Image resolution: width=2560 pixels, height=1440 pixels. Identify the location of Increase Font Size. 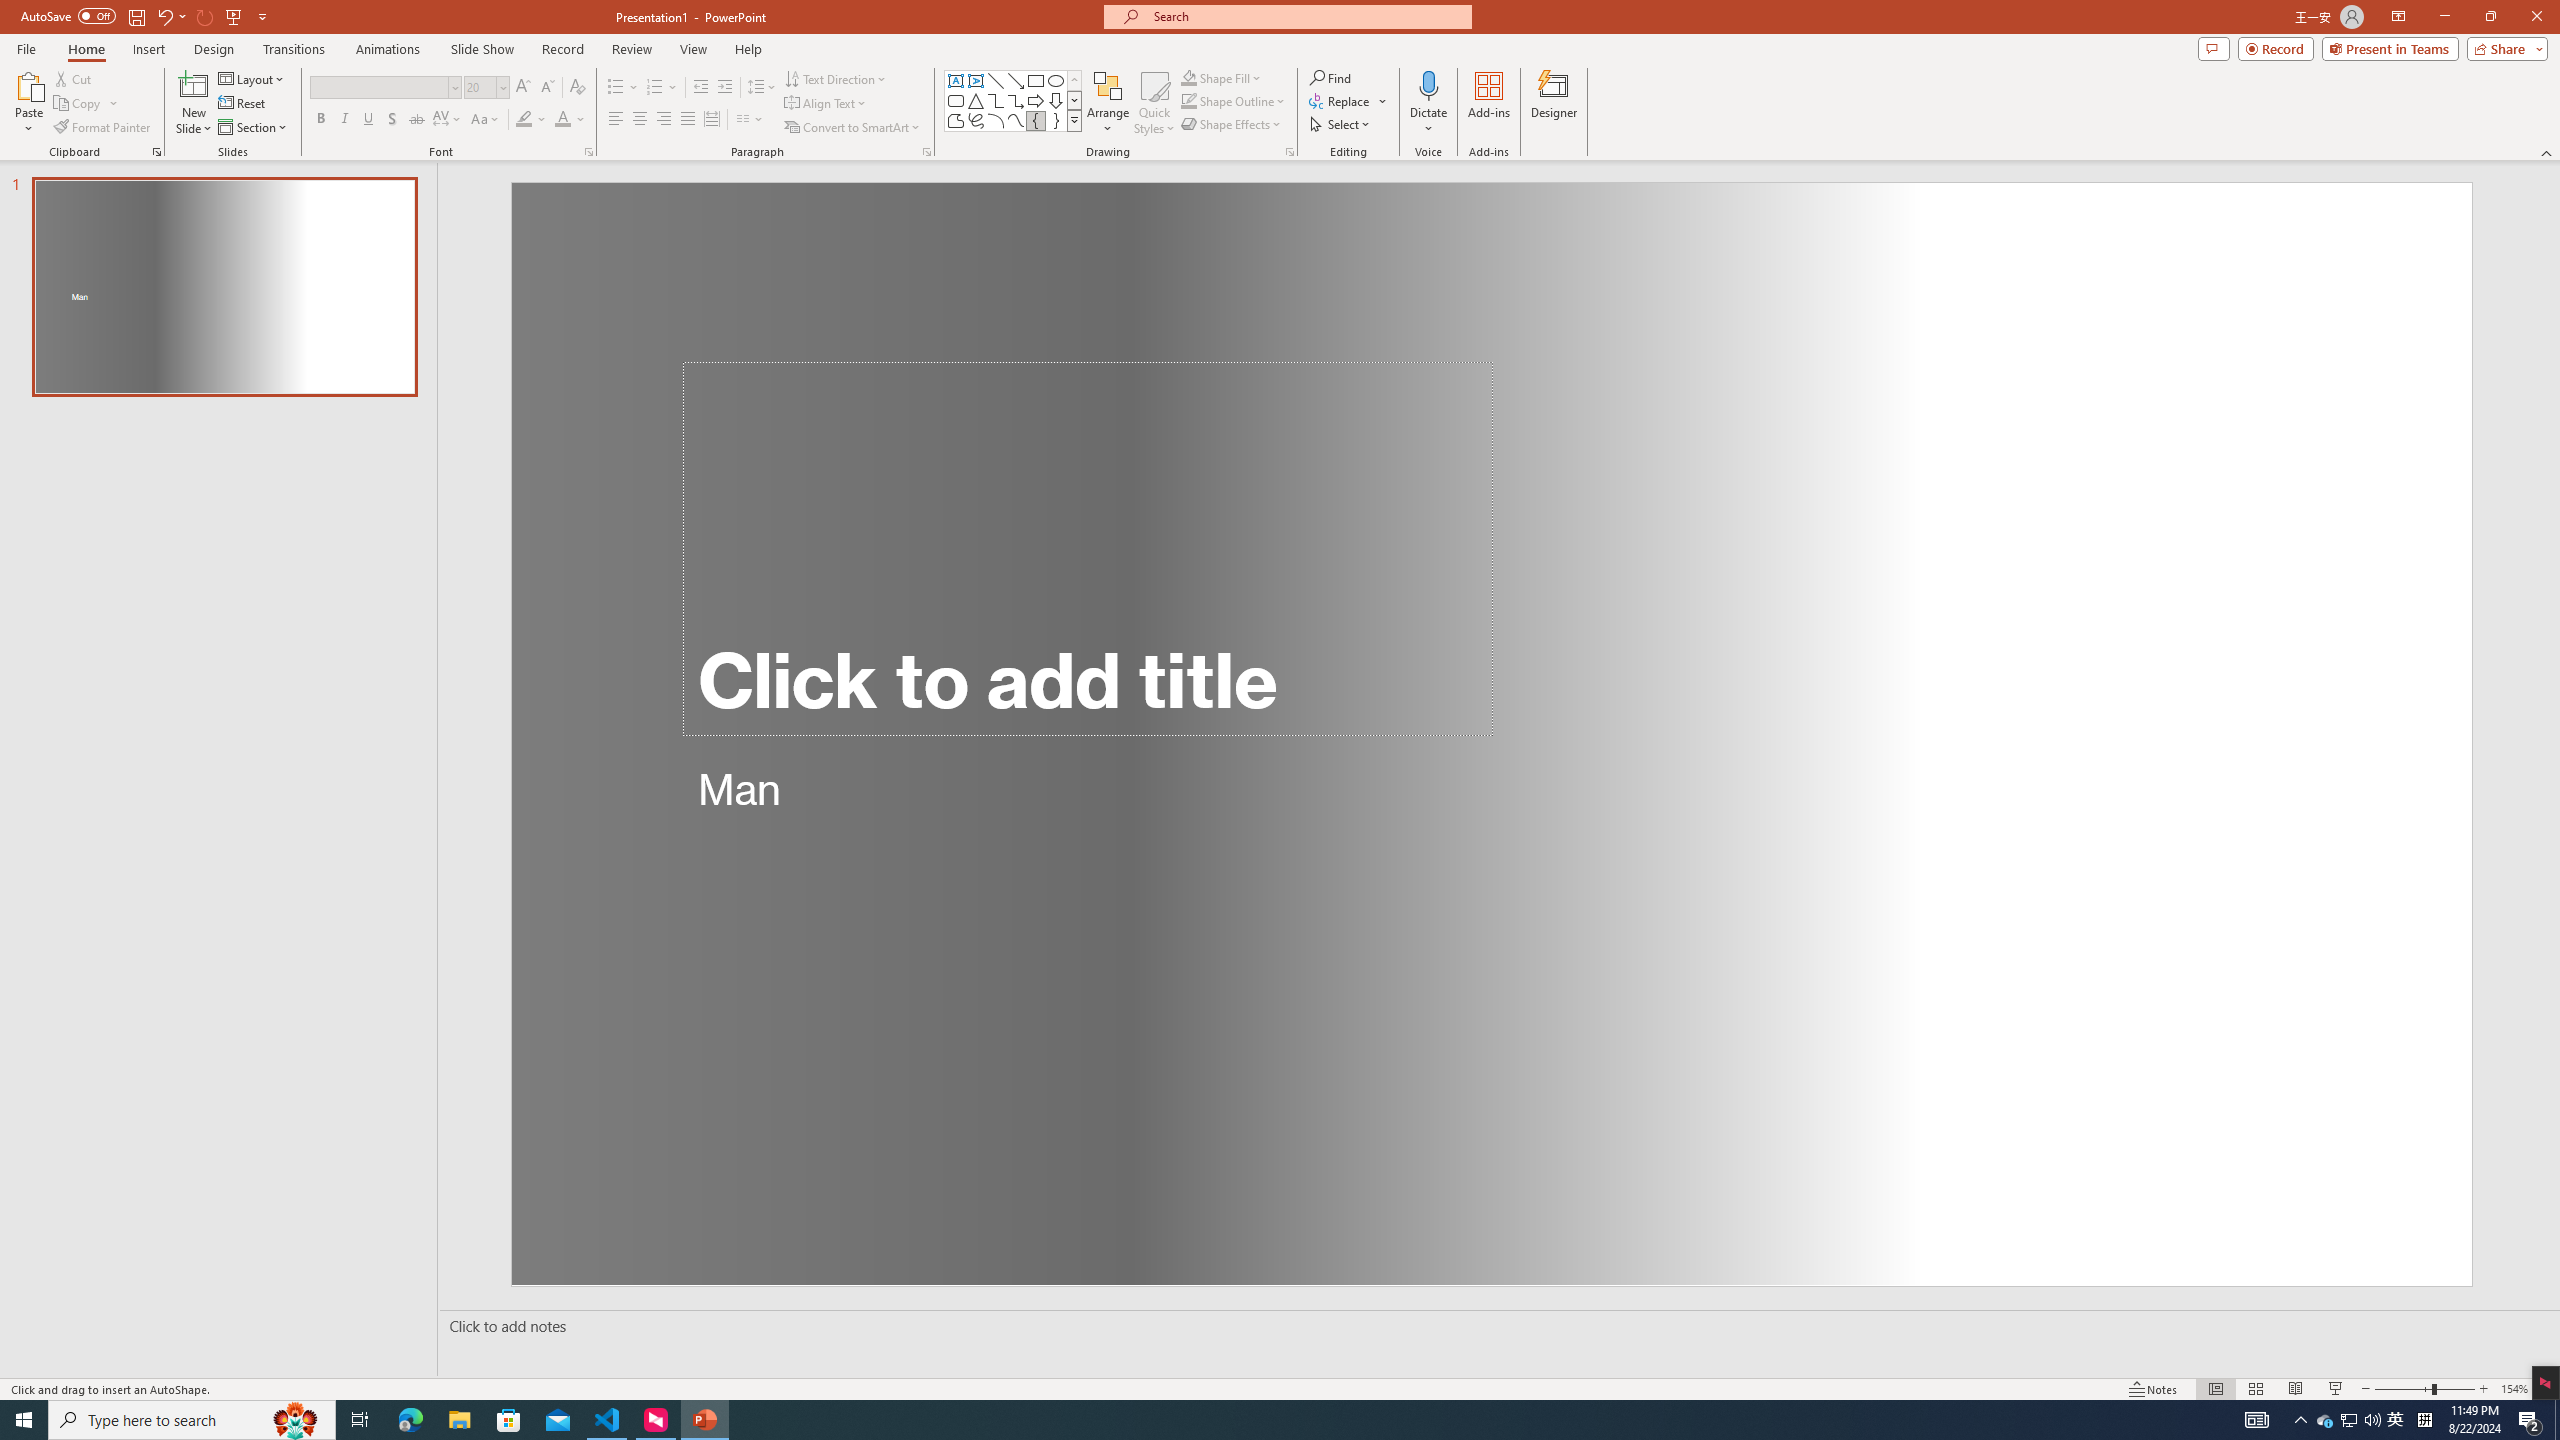
(524, 88).